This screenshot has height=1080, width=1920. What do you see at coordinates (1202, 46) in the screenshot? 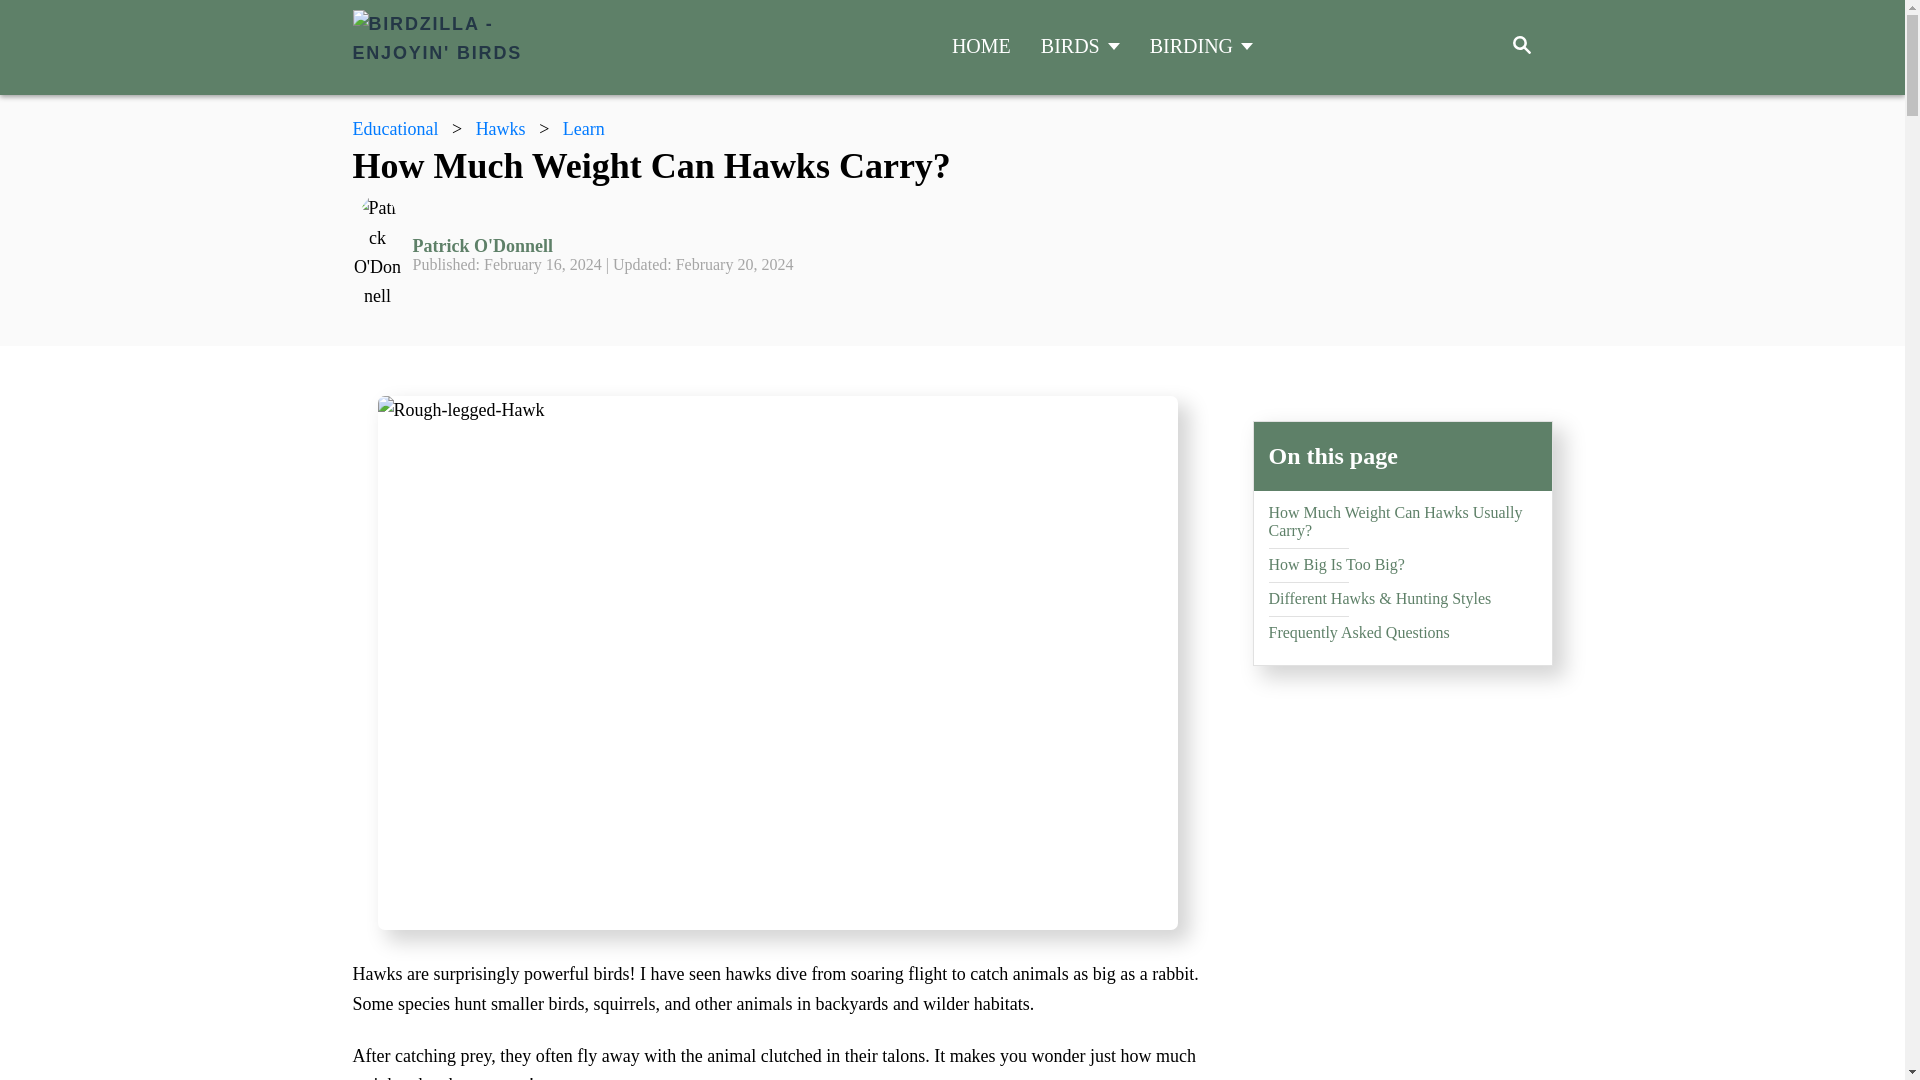
I see `BIRDING` at bounding box center [1202, 46].